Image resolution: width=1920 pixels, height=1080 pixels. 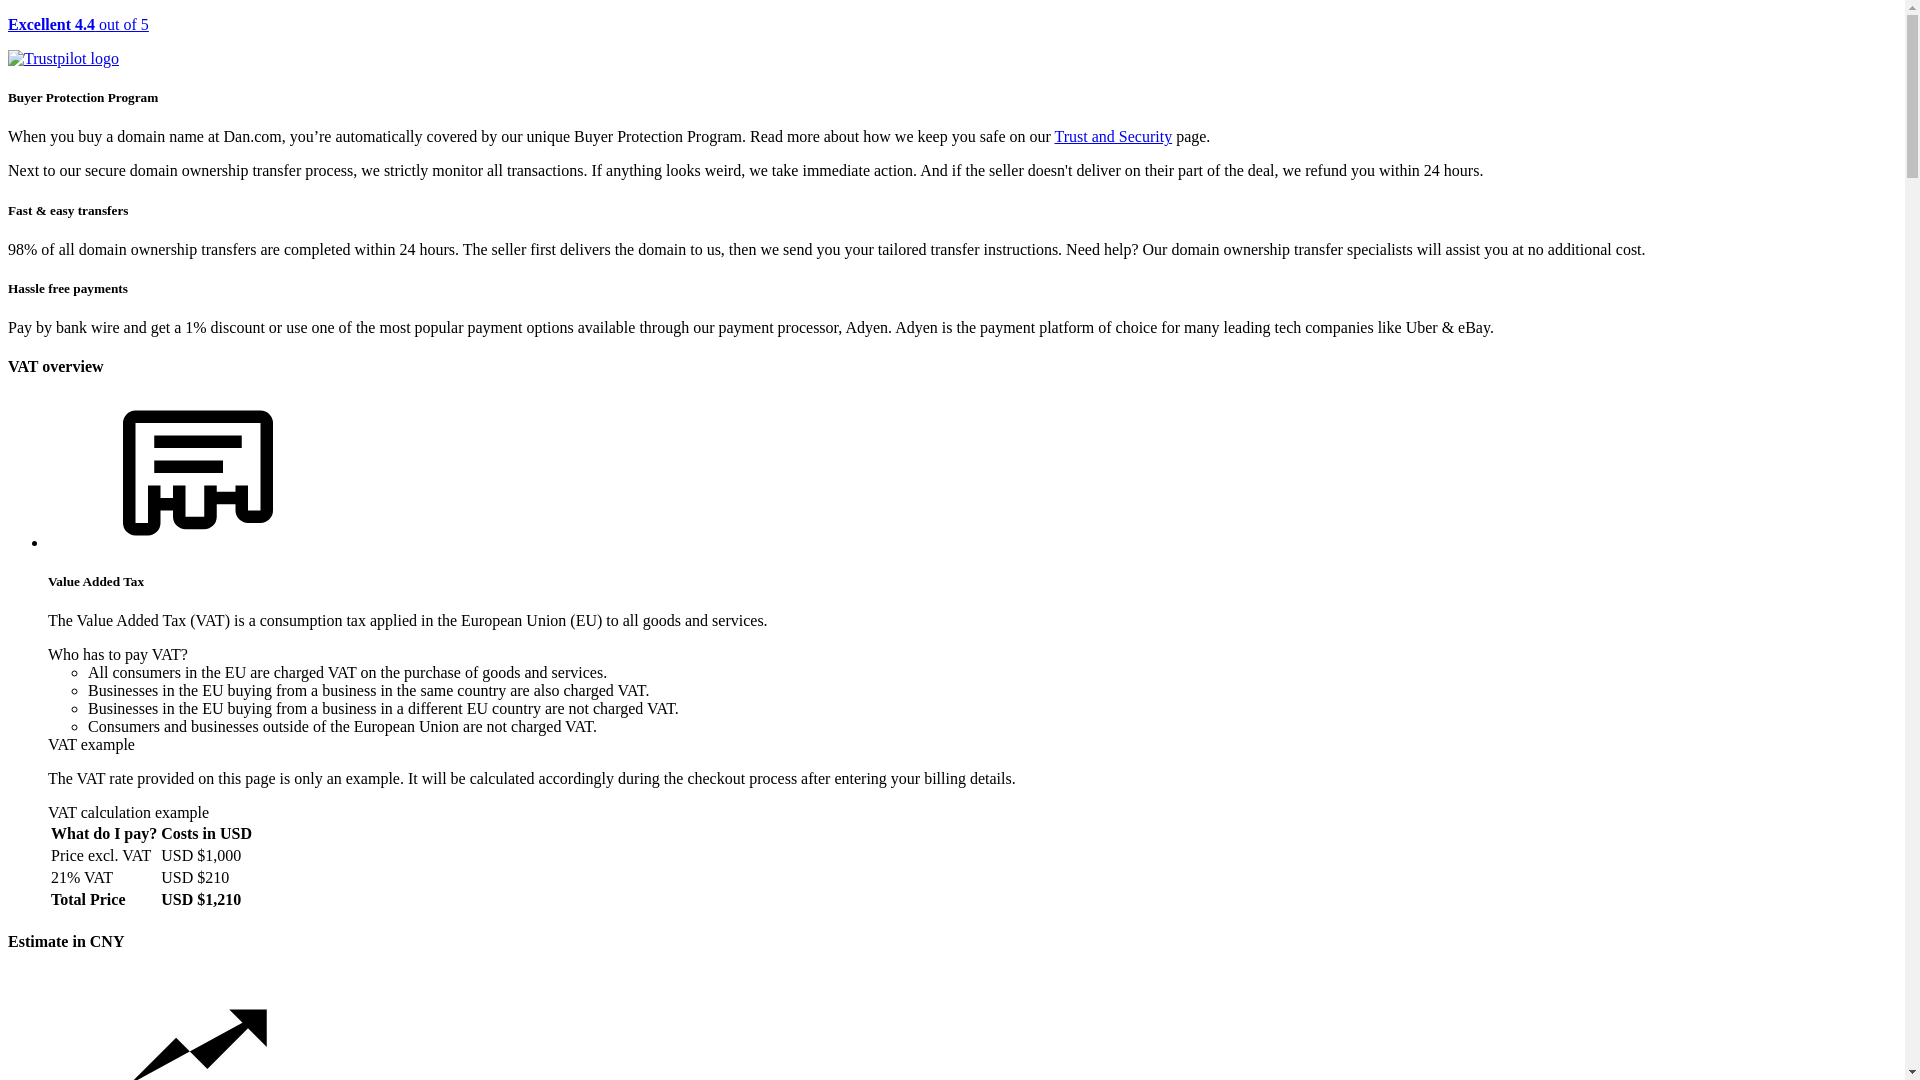 What do you see at coordinates (952, 42) in the screenshot?
I see `Excellent 4.4 out of 5` at bounding box center [952, 42].